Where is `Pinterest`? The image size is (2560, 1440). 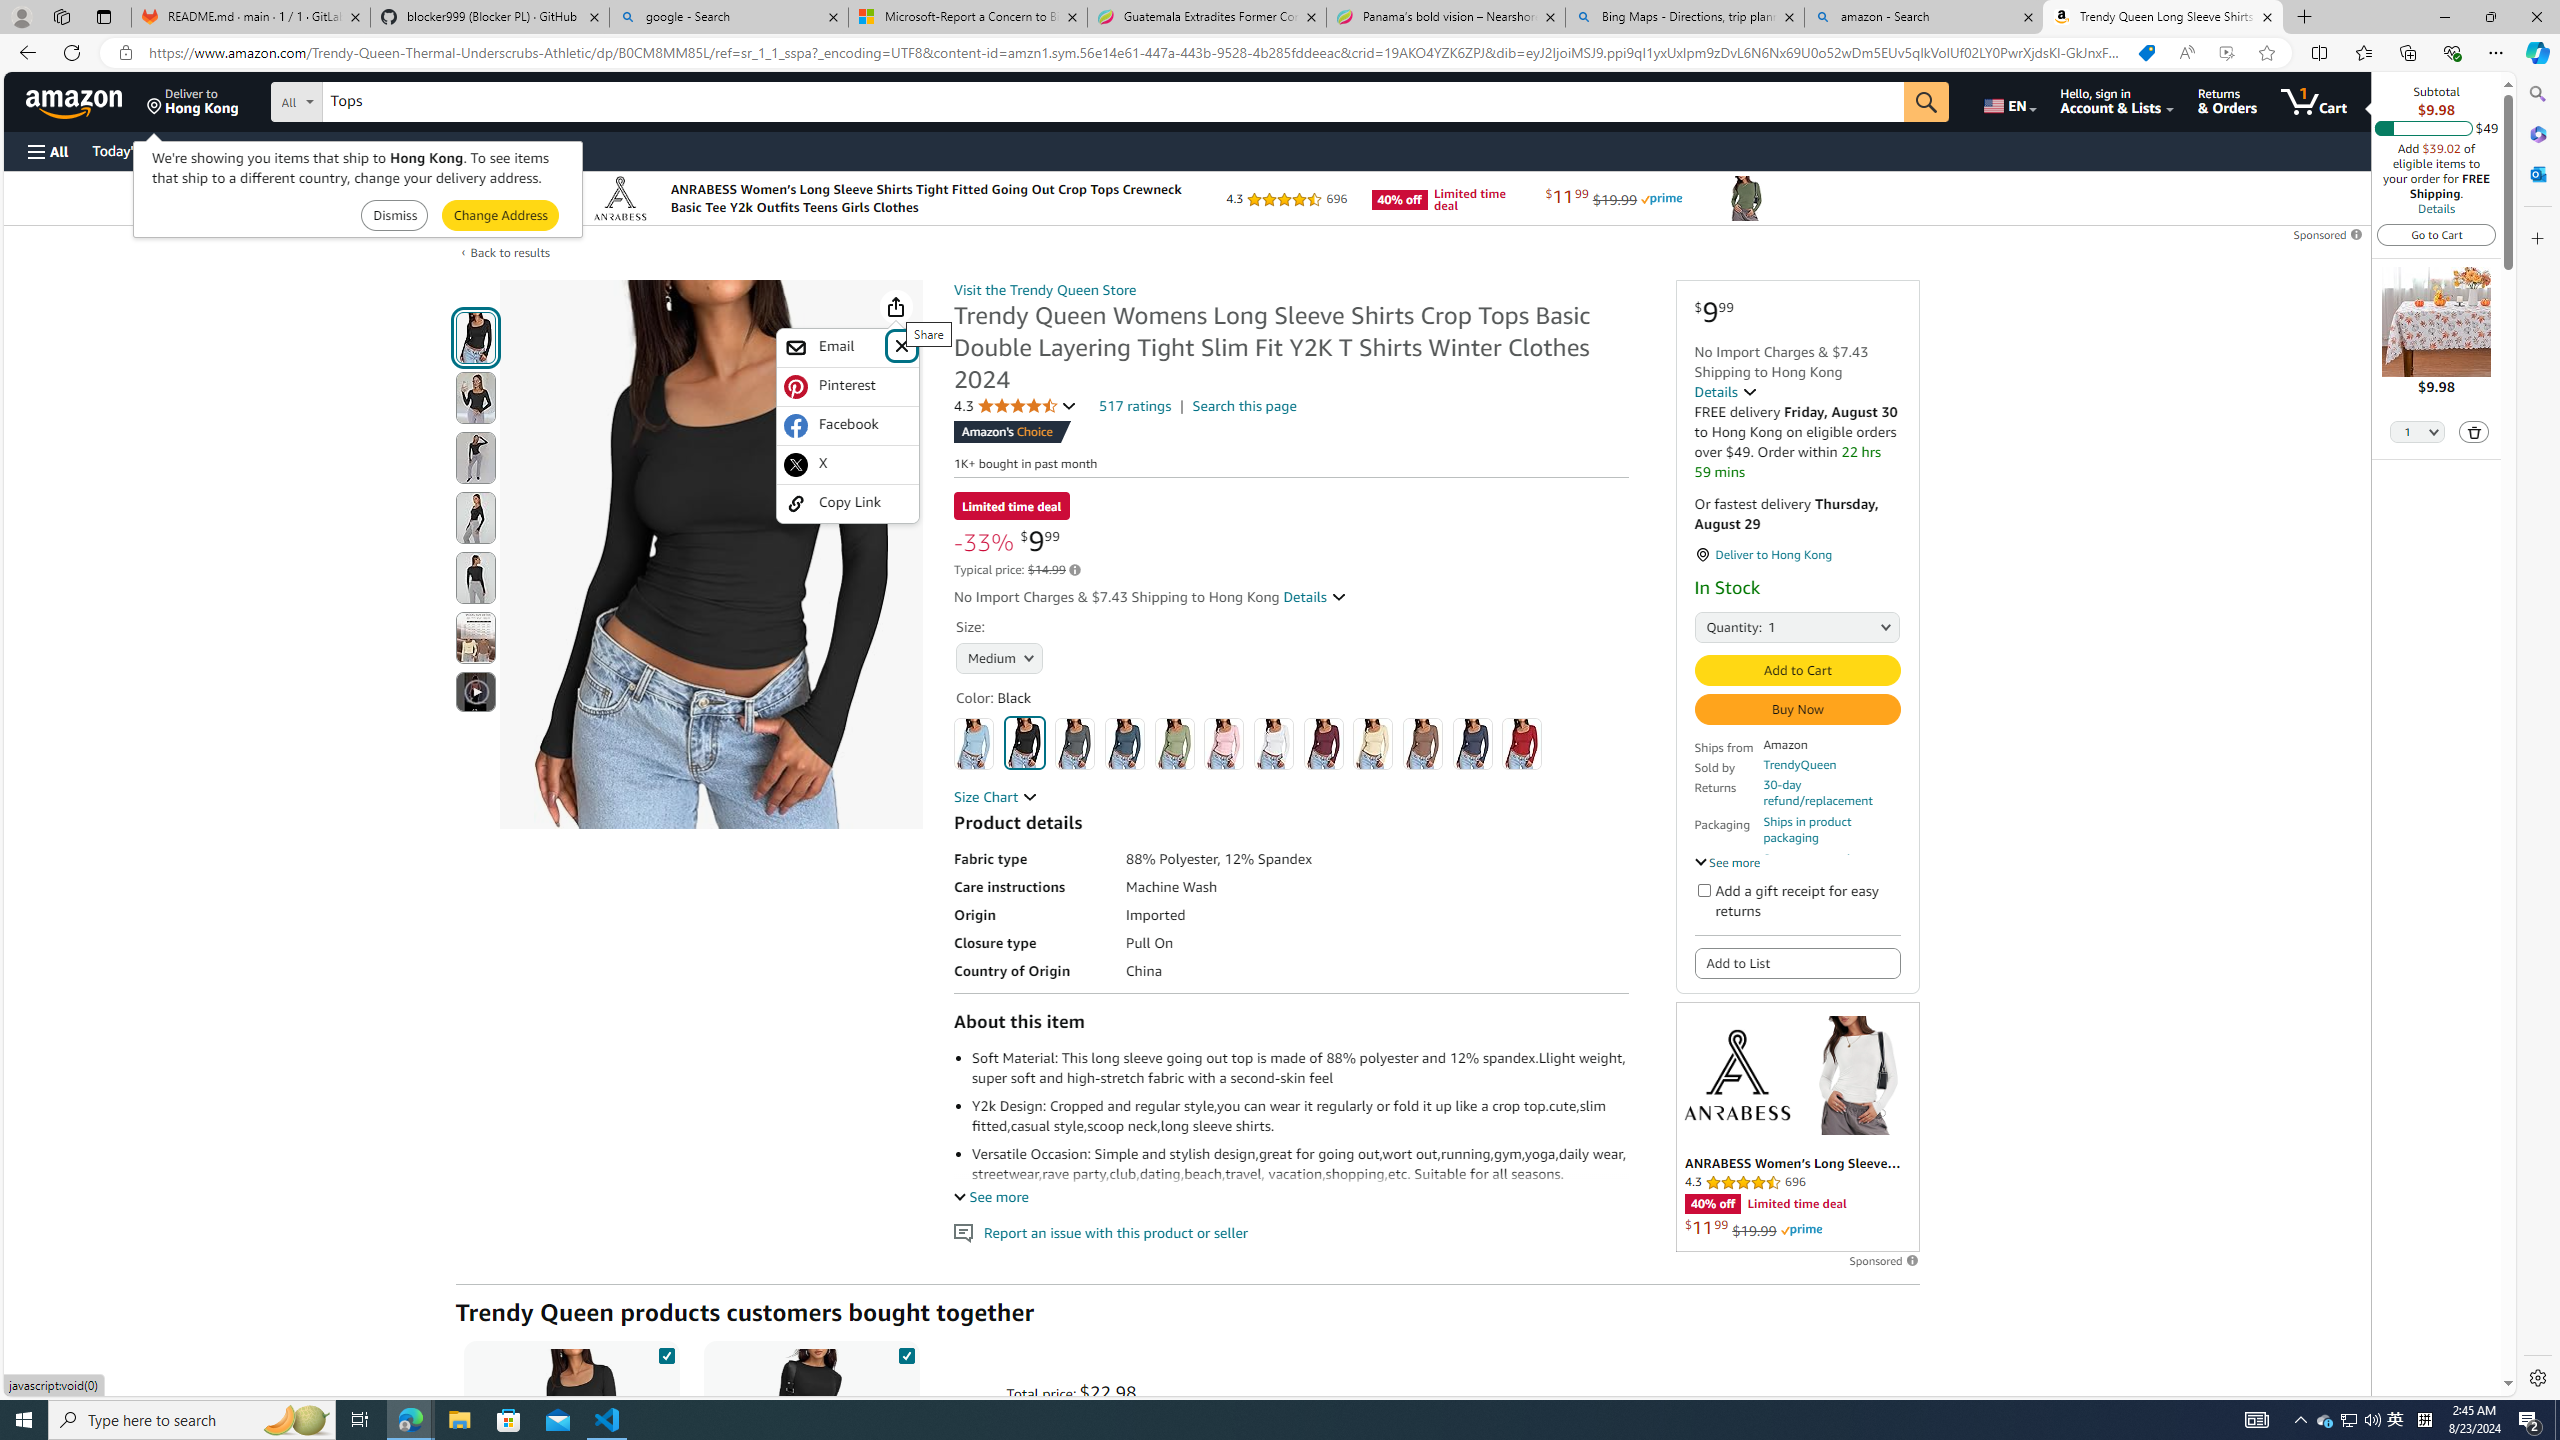 Pinterest is located at coordinates (848, 386).